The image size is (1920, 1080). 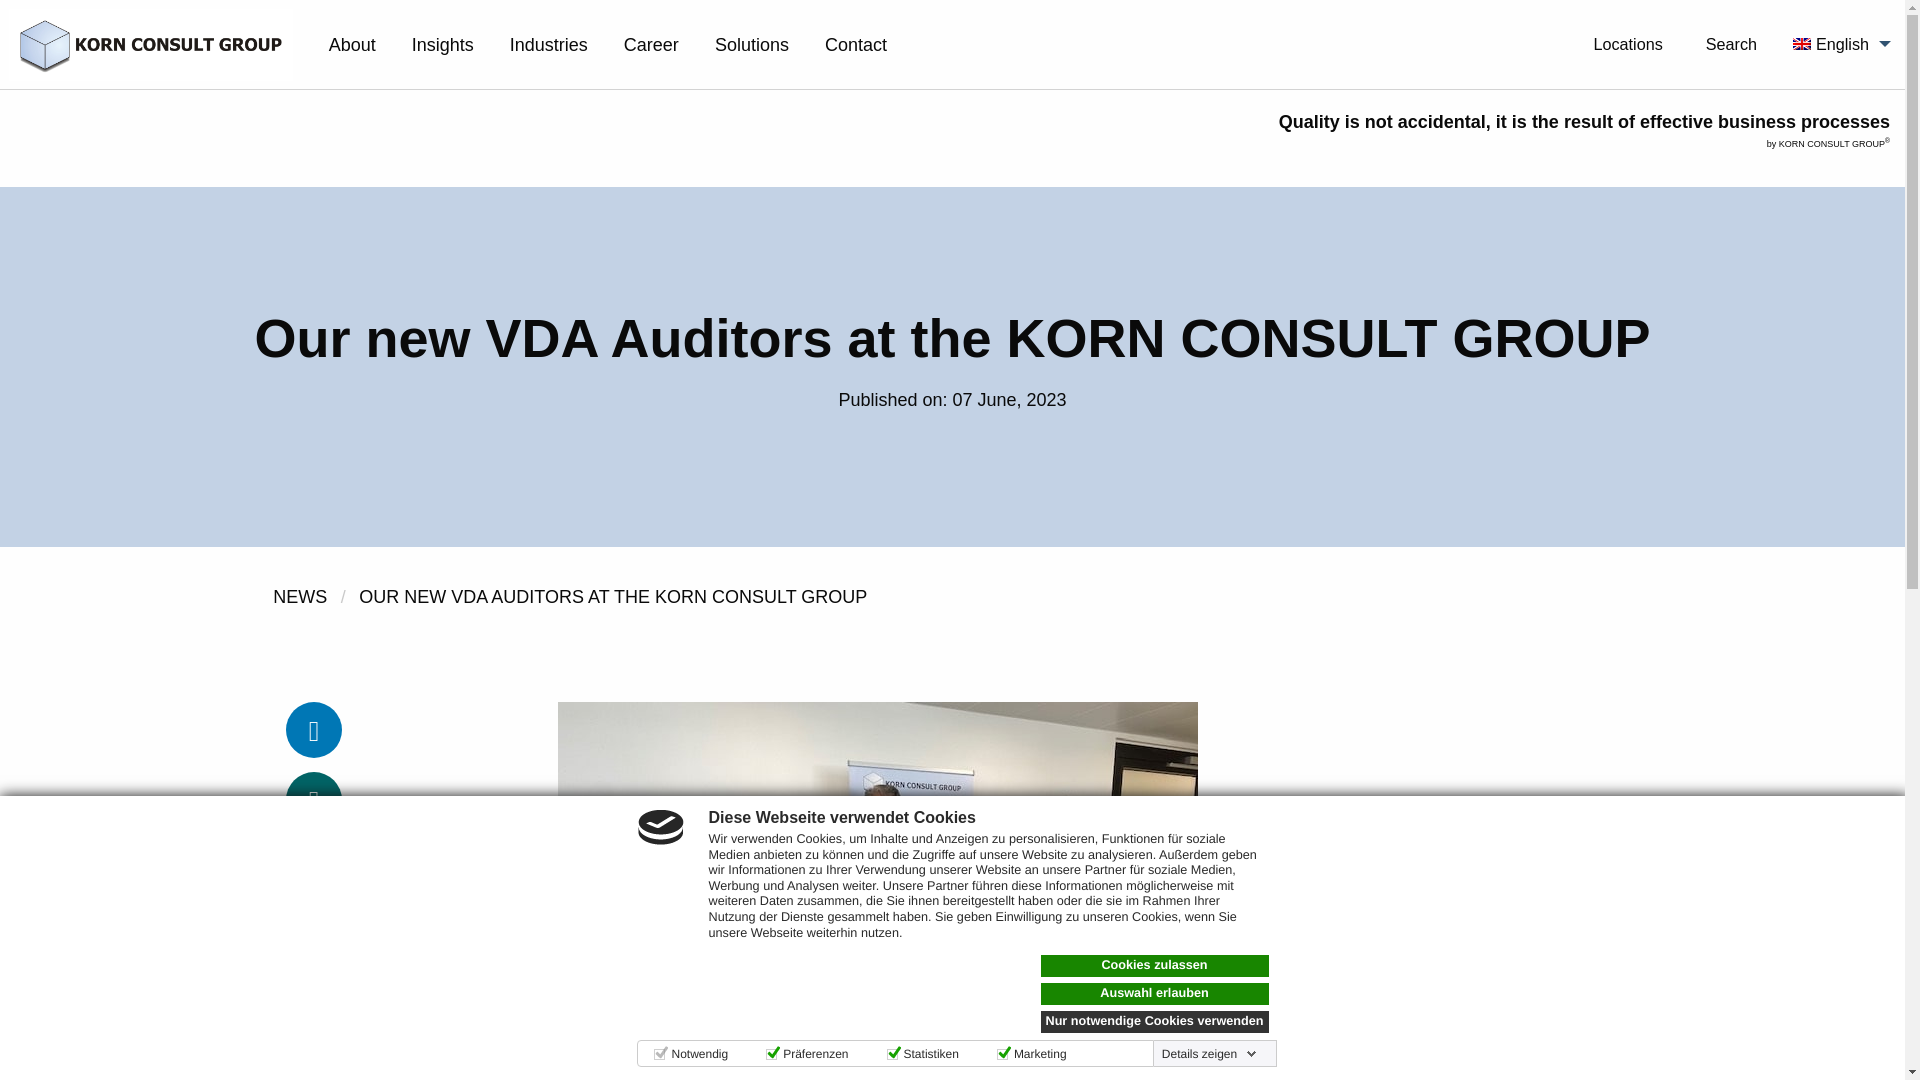 What do you see at coordinates (1728, 36) in the screenshot?
I see `Search` at bounding box center [1728, 36].